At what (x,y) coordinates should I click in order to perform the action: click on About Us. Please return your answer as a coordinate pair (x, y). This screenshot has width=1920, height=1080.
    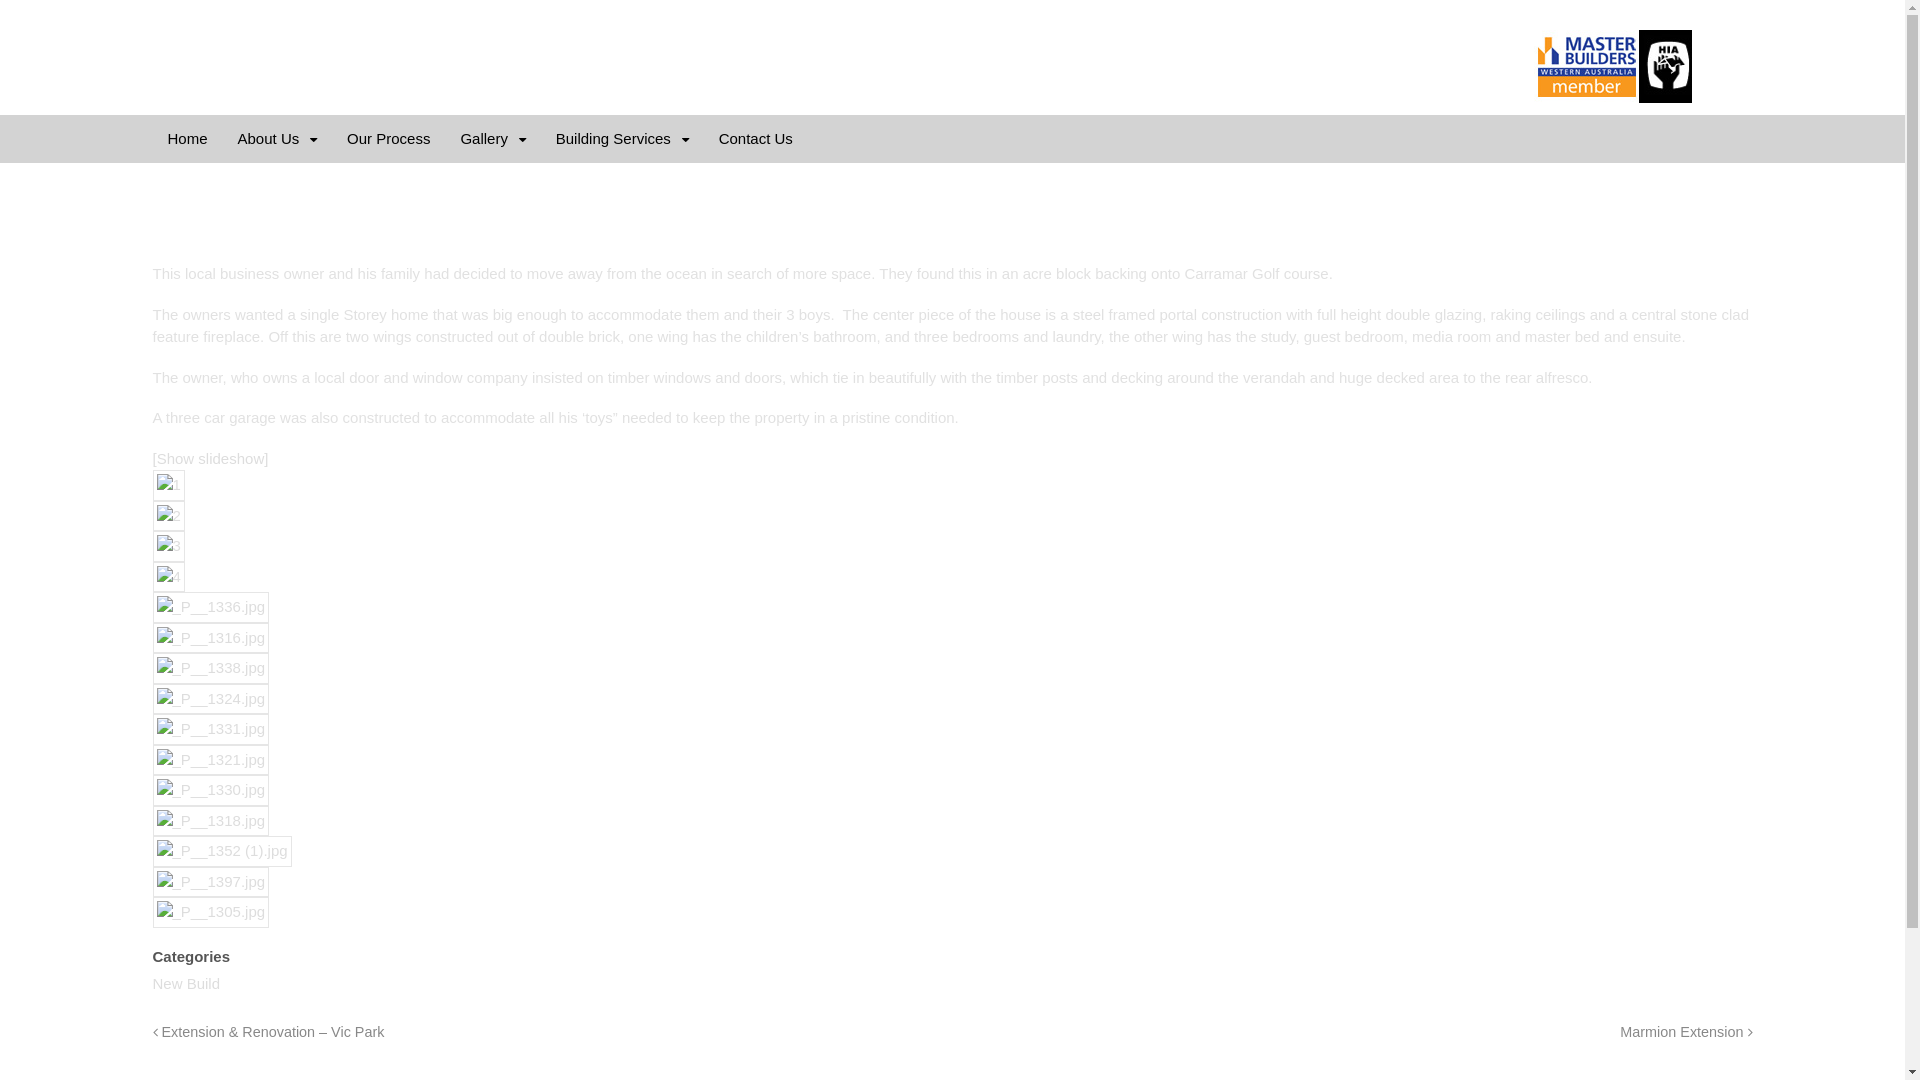
    Looking at the image, I should click on (278, 139).